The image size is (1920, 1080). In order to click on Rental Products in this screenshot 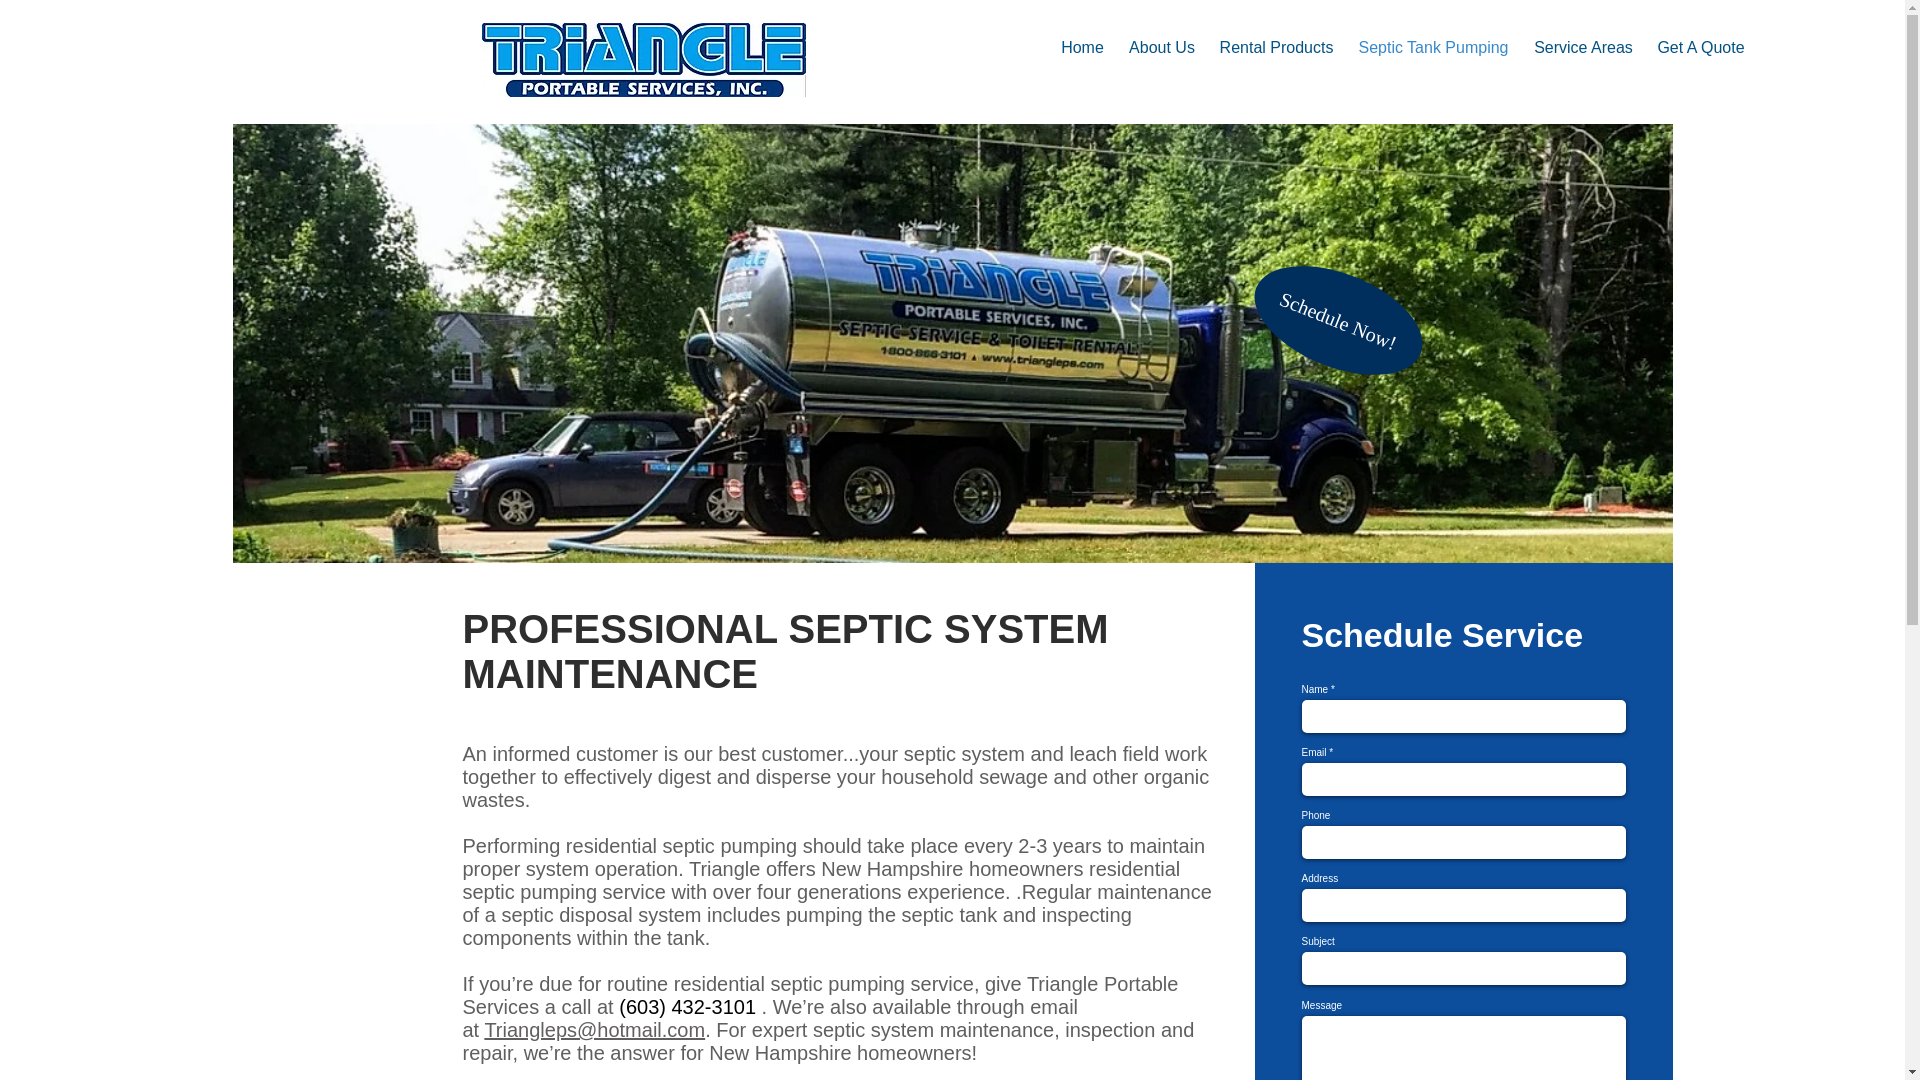, I will do `click(1276, 48)`.